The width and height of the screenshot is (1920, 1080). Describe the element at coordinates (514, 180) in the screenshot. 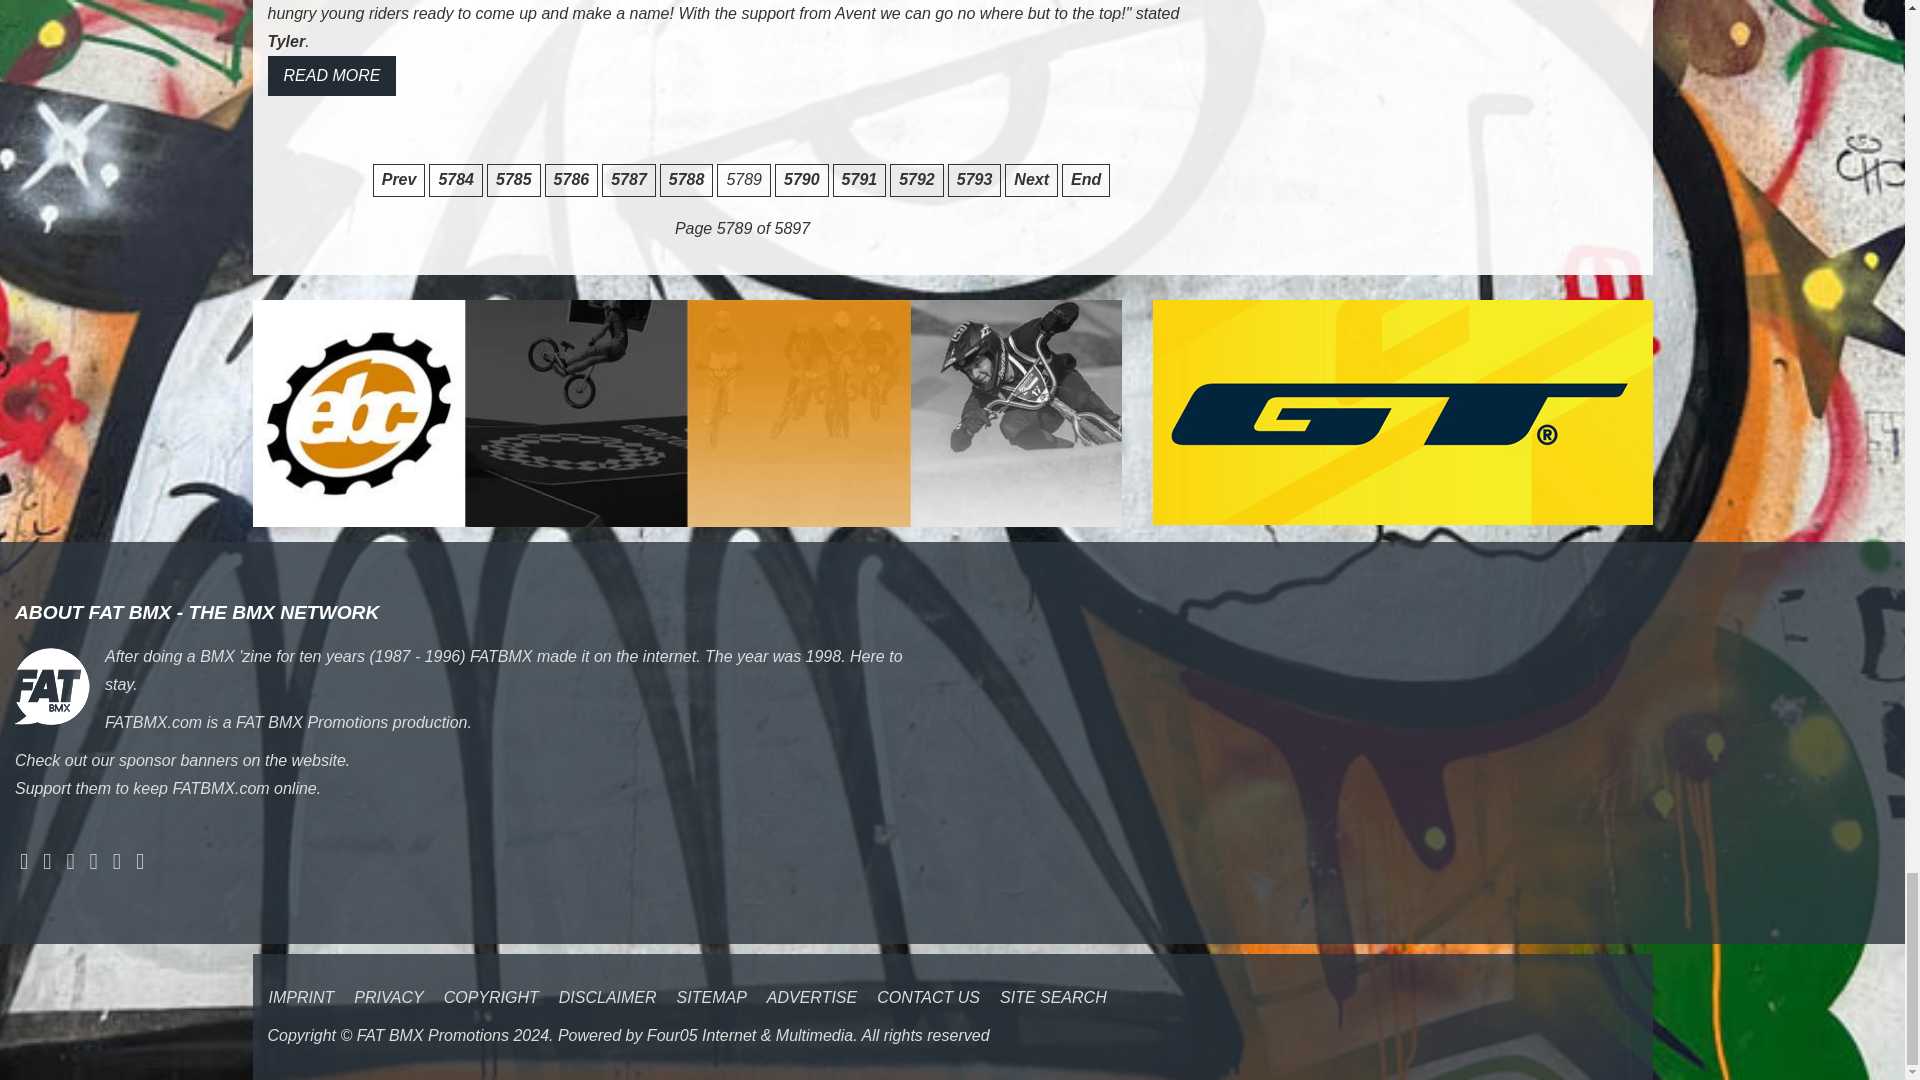

I see `5785` at that location.